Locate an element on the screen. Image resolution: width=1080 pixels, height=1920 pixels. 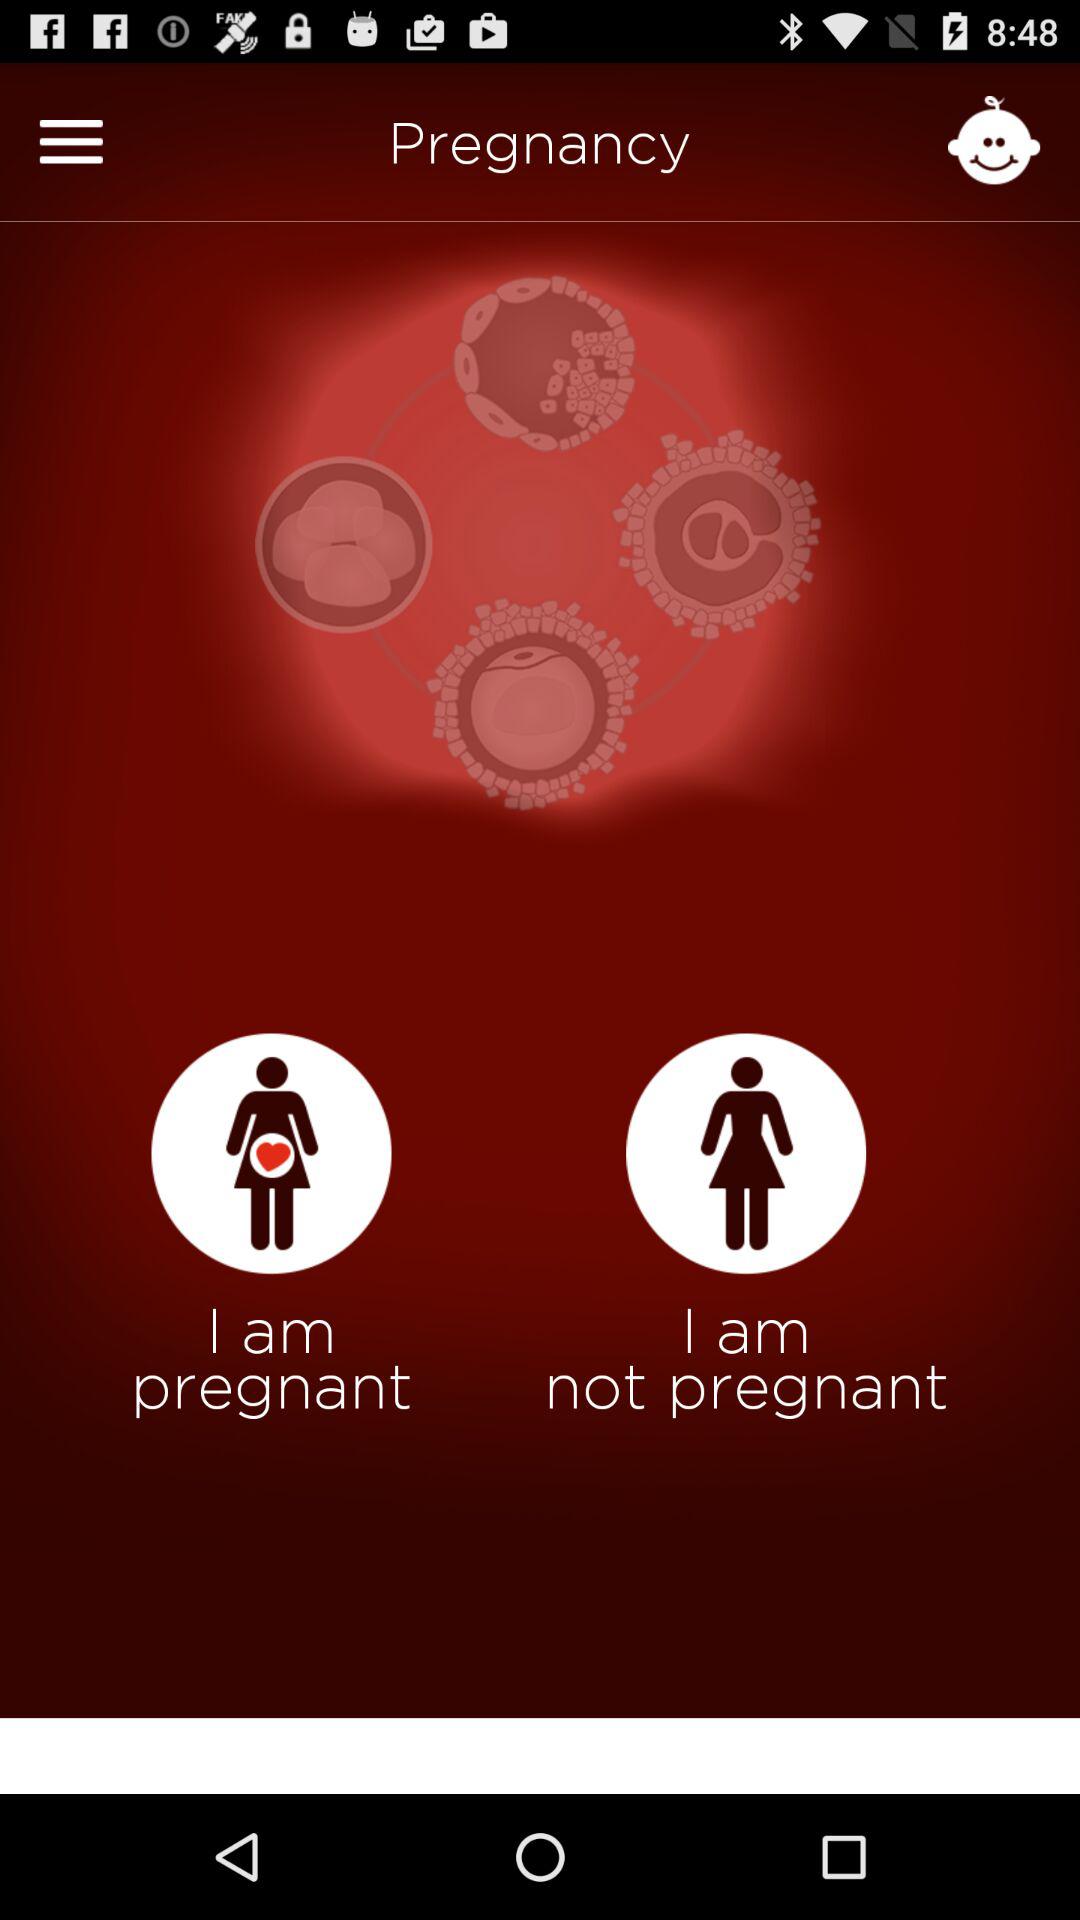
pregnant button mark option is located at coordinates (271, 1154).